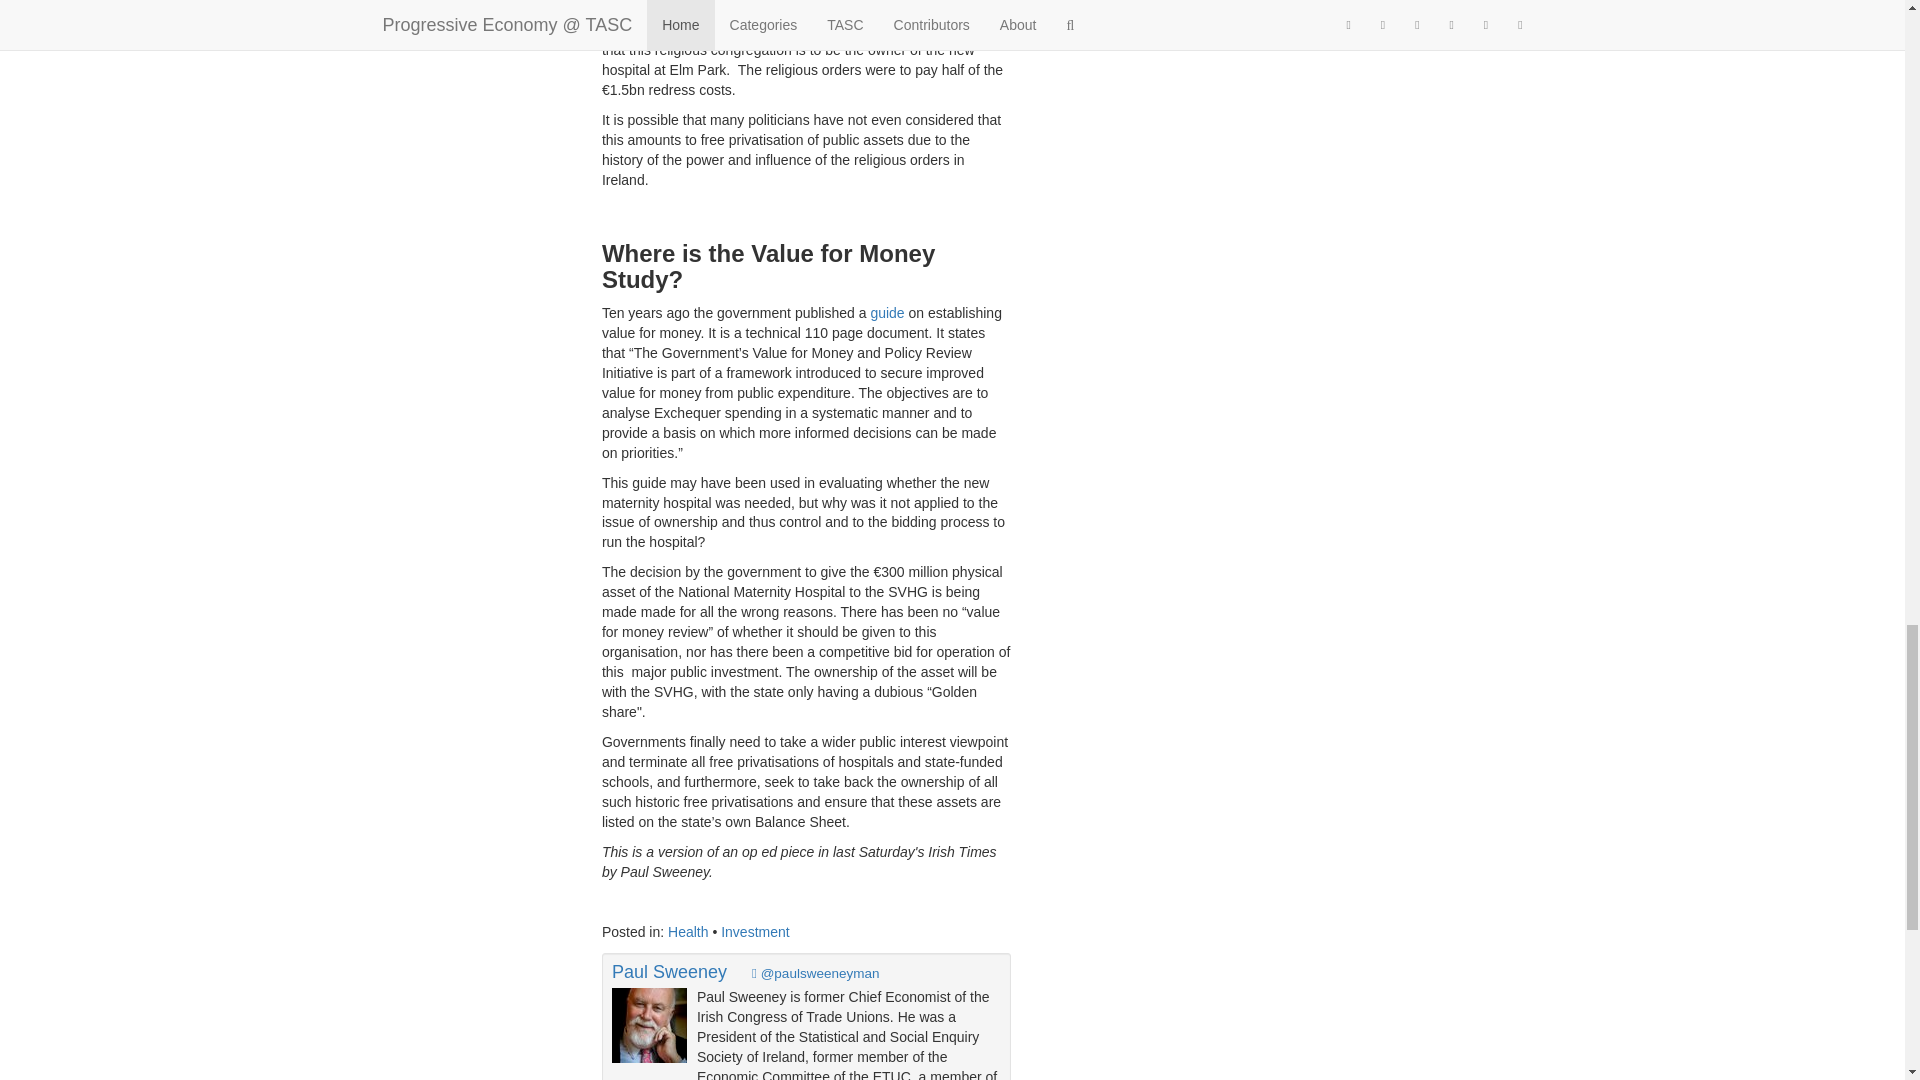 Image resolution: width=1920 pixels, height=1080 pixels. What do you see at coordinates (688, 932) in the screenshot?
I see `Health` at bounding box center [688, 932].